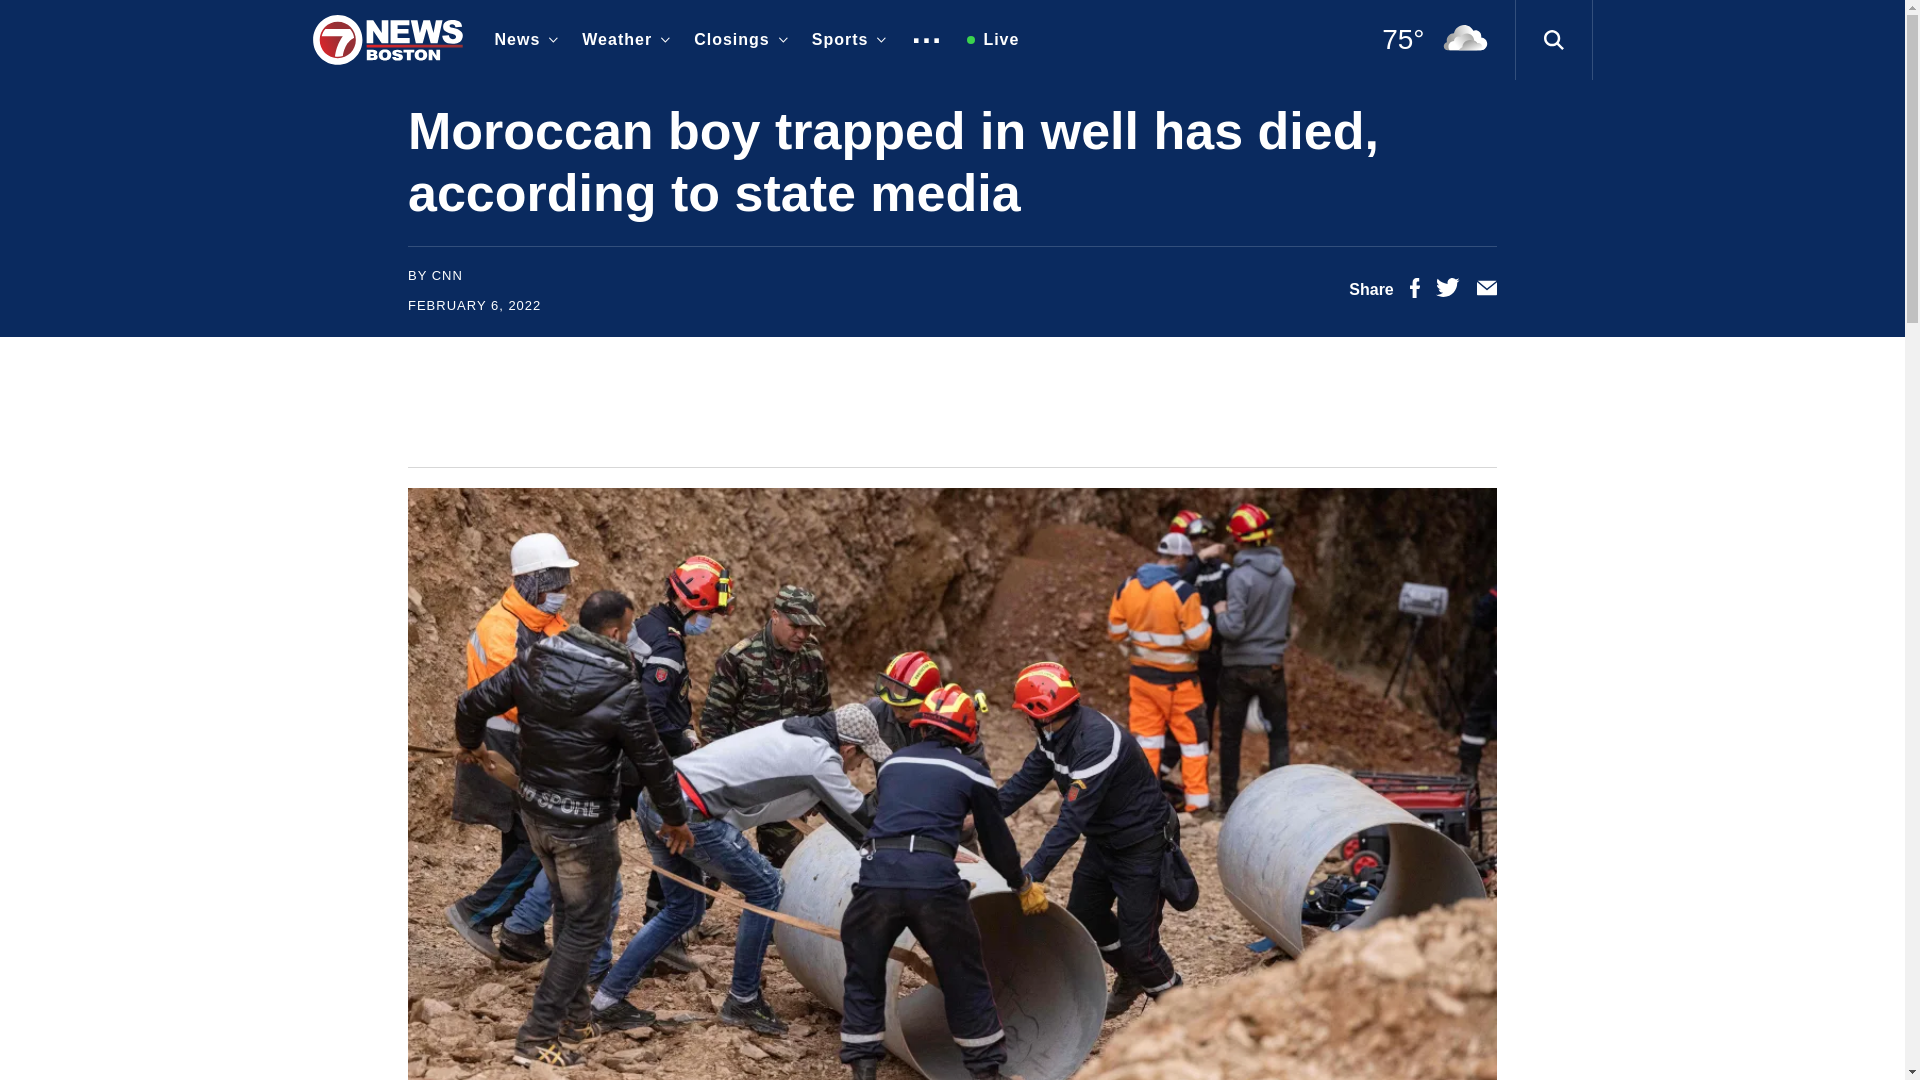 This screenshot has height=1080, width=1920. What do you see at coordinates (1486, 292) in the screenshot?
I see `Email` at bounding box center [1486, 292].